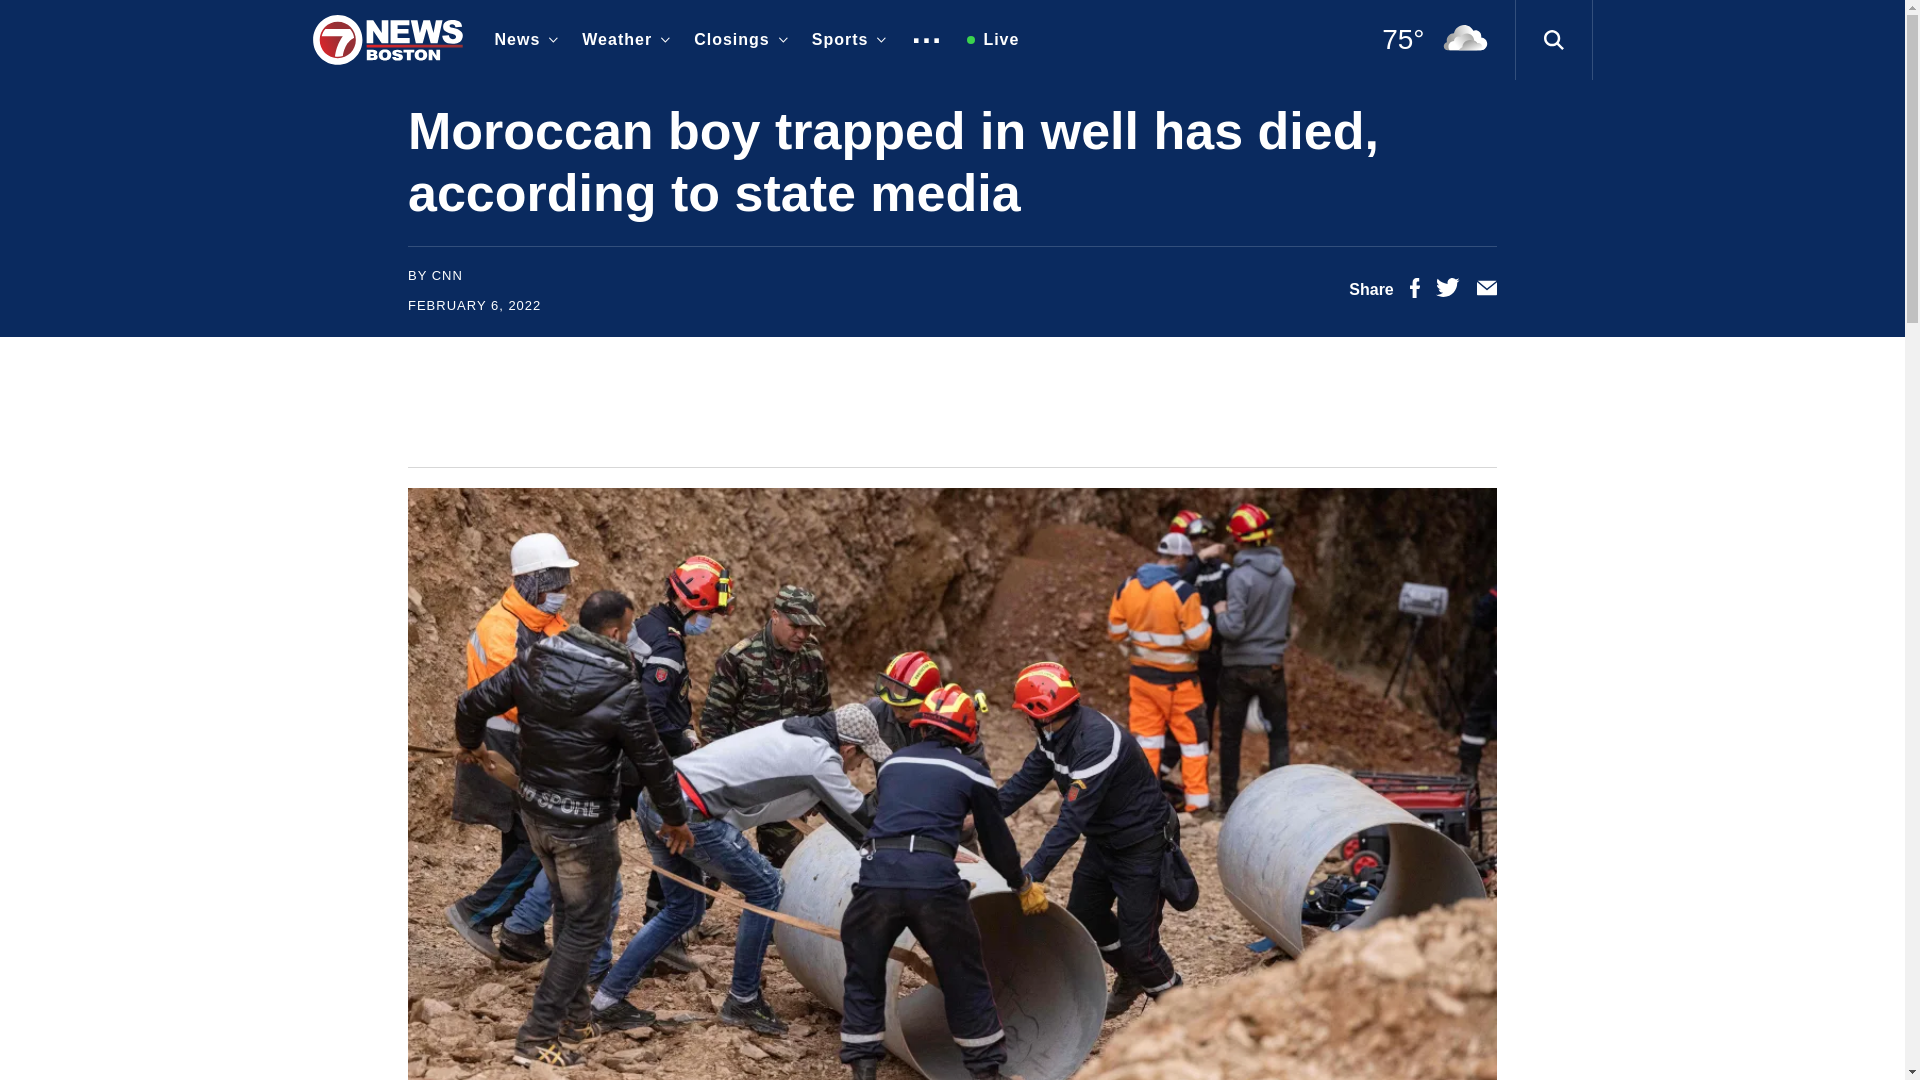 This screenshot has height=1080, width=1920. What do you see at coordinates (1486, 292) in the screenshot?
I see `Email` at bounding box center [1486, 292].